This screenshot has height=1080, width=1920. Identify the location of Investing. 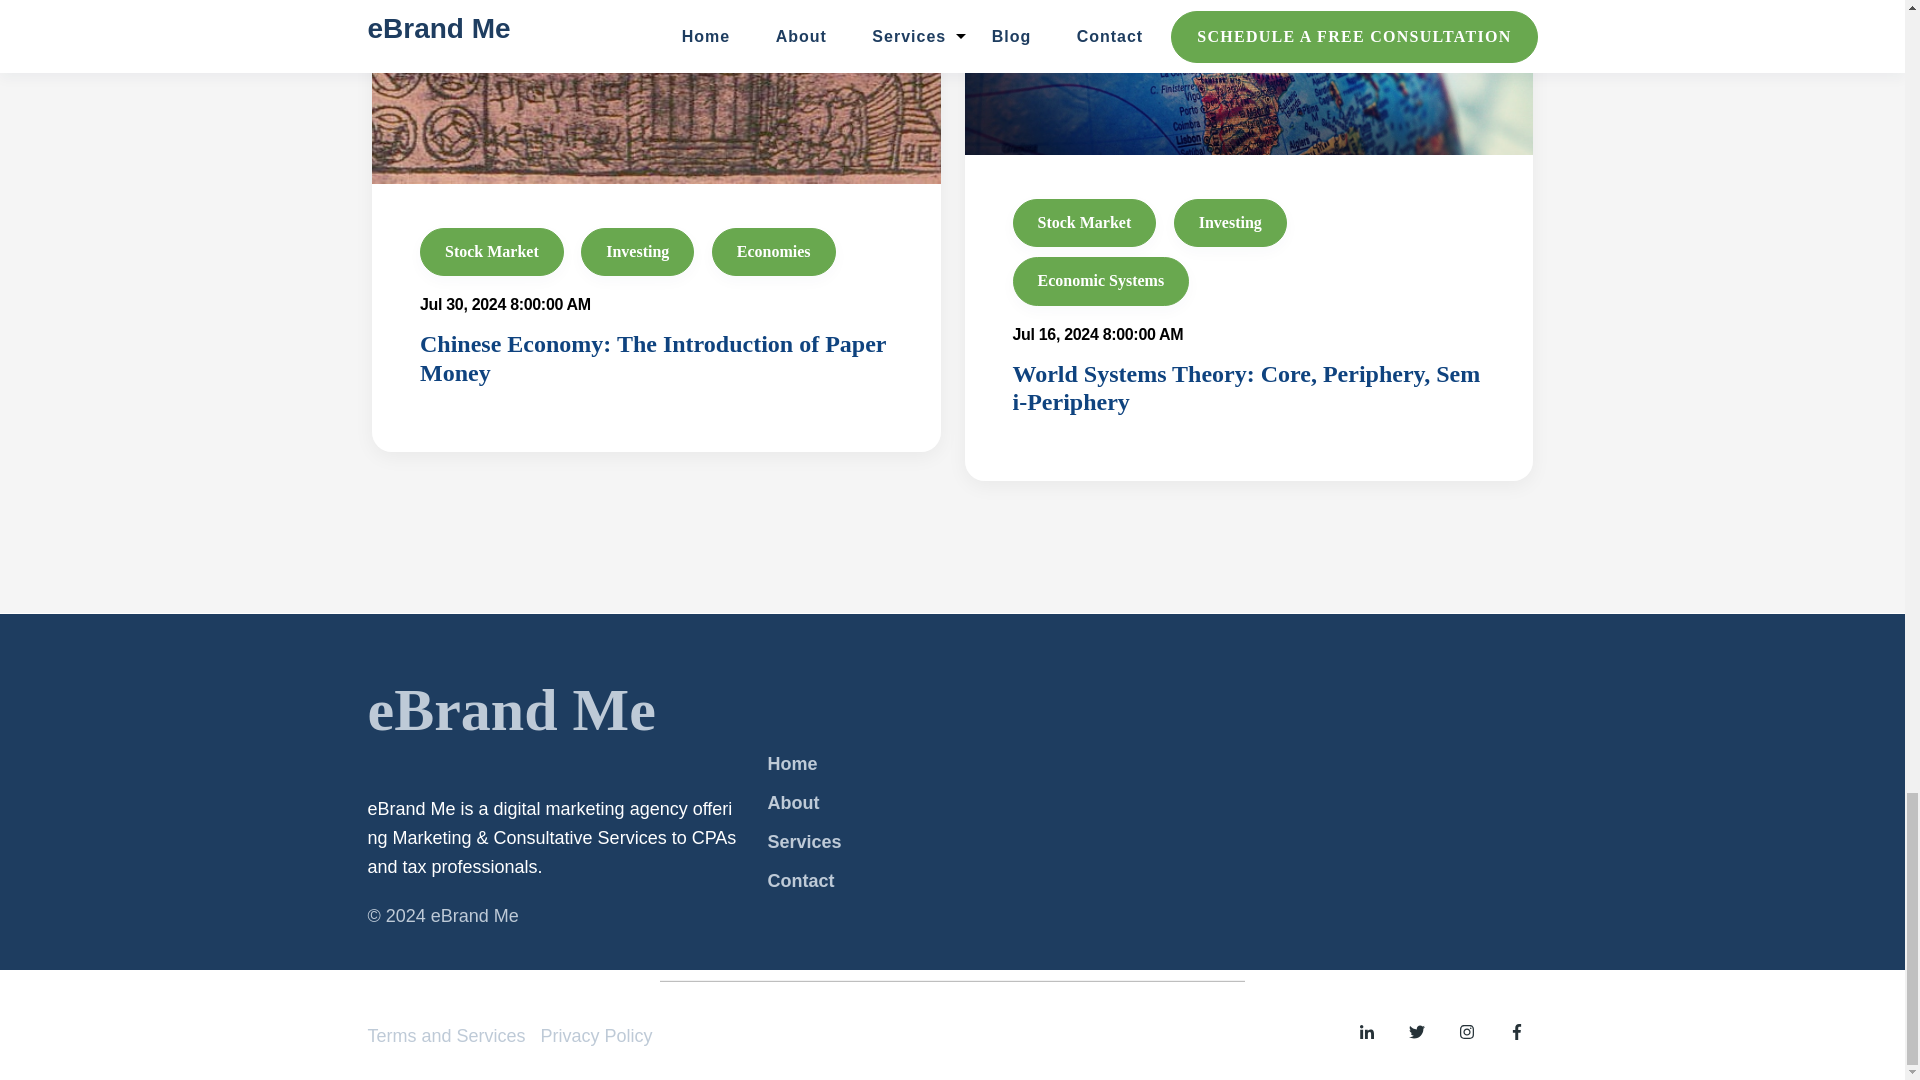
(1230, 222).